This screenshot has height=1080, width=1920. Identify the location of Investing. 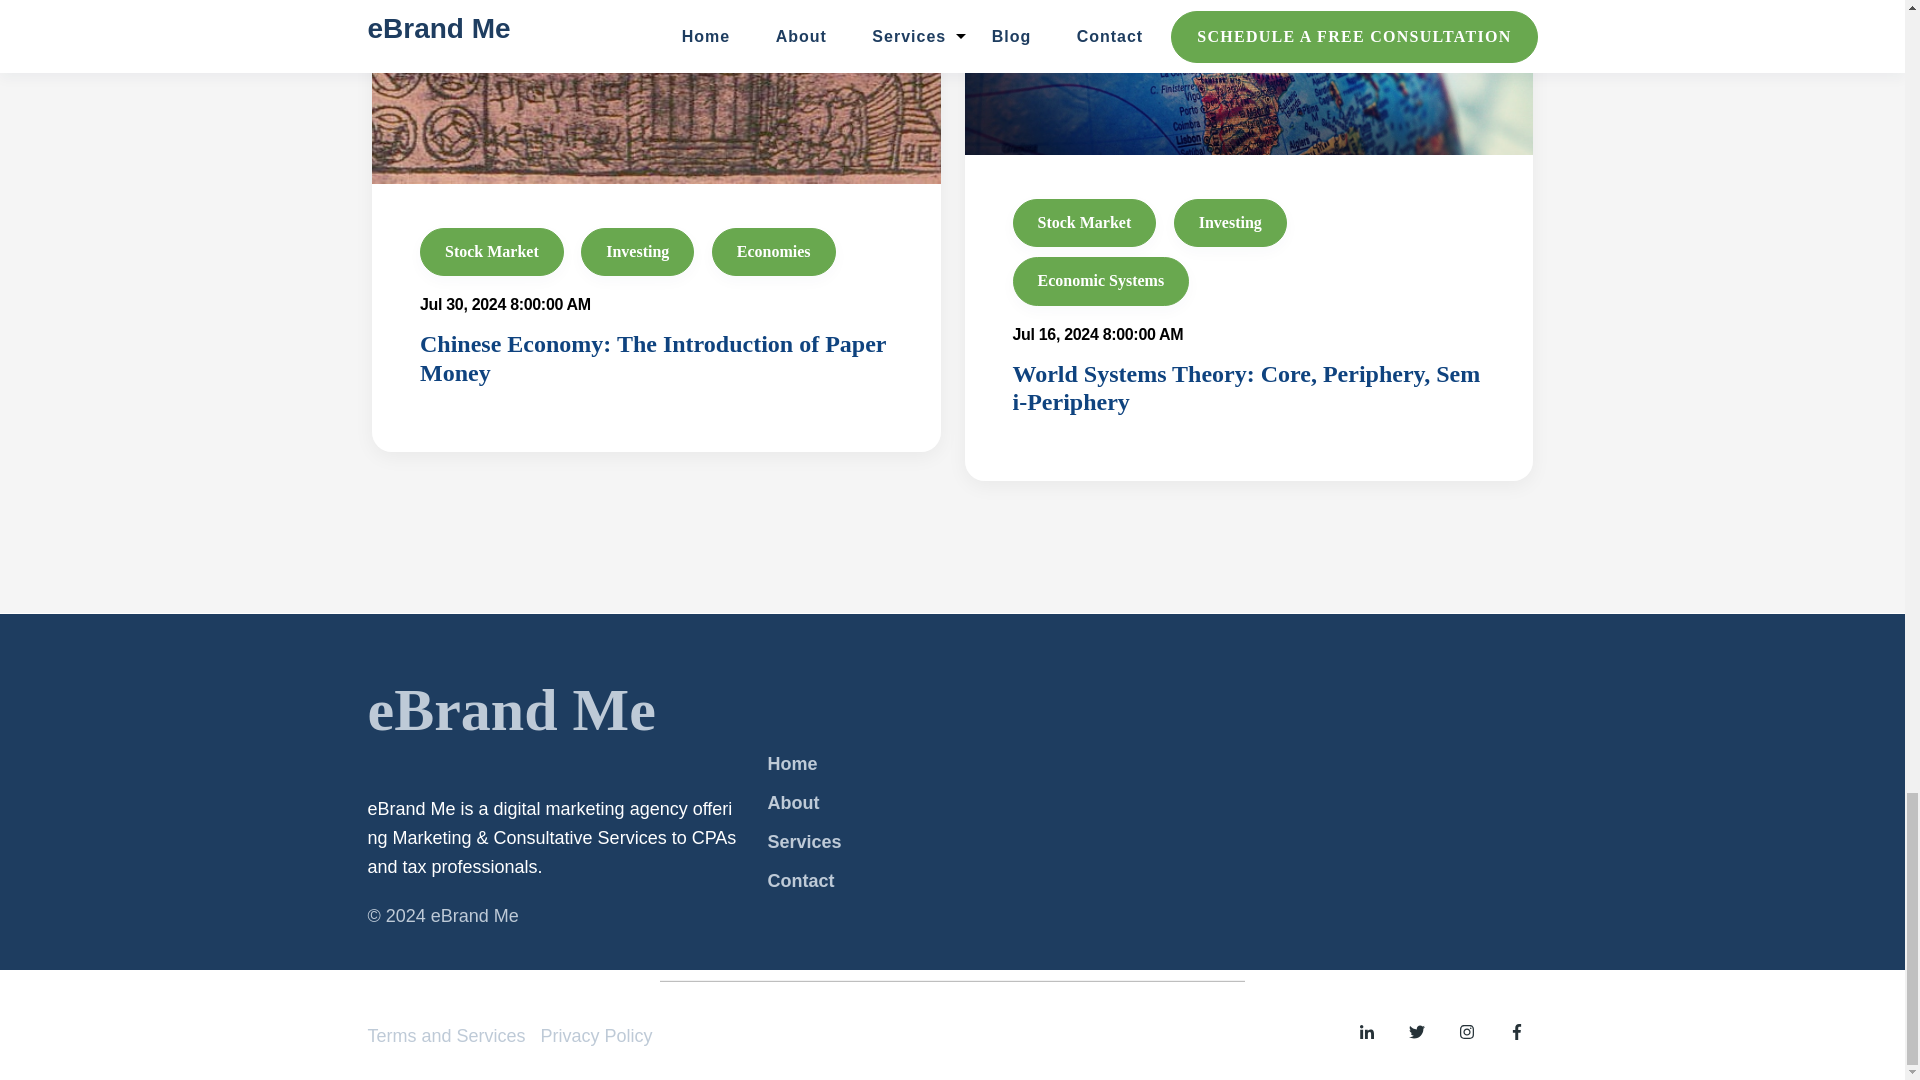
(1230, 222).